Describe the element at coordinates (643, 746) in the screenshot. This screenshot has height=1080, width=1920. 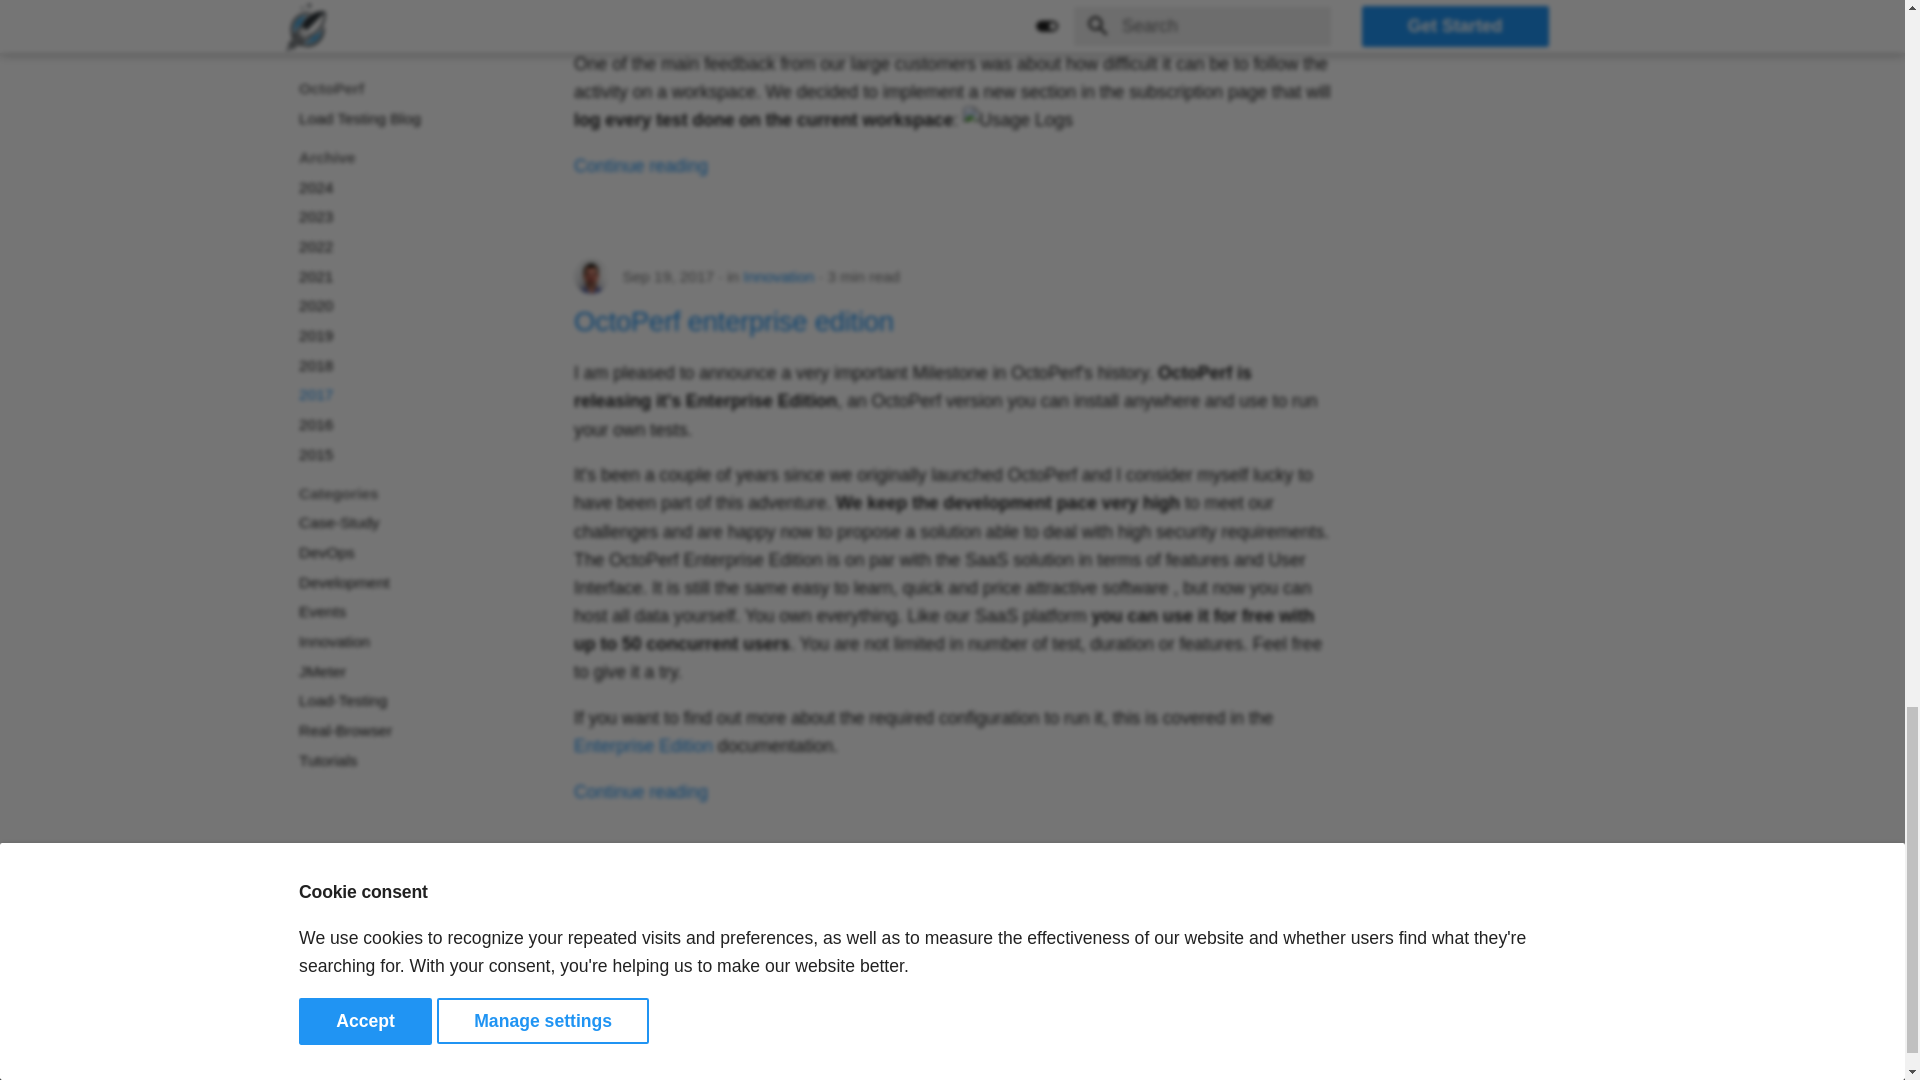
I see `Enterprise edition` at that location.